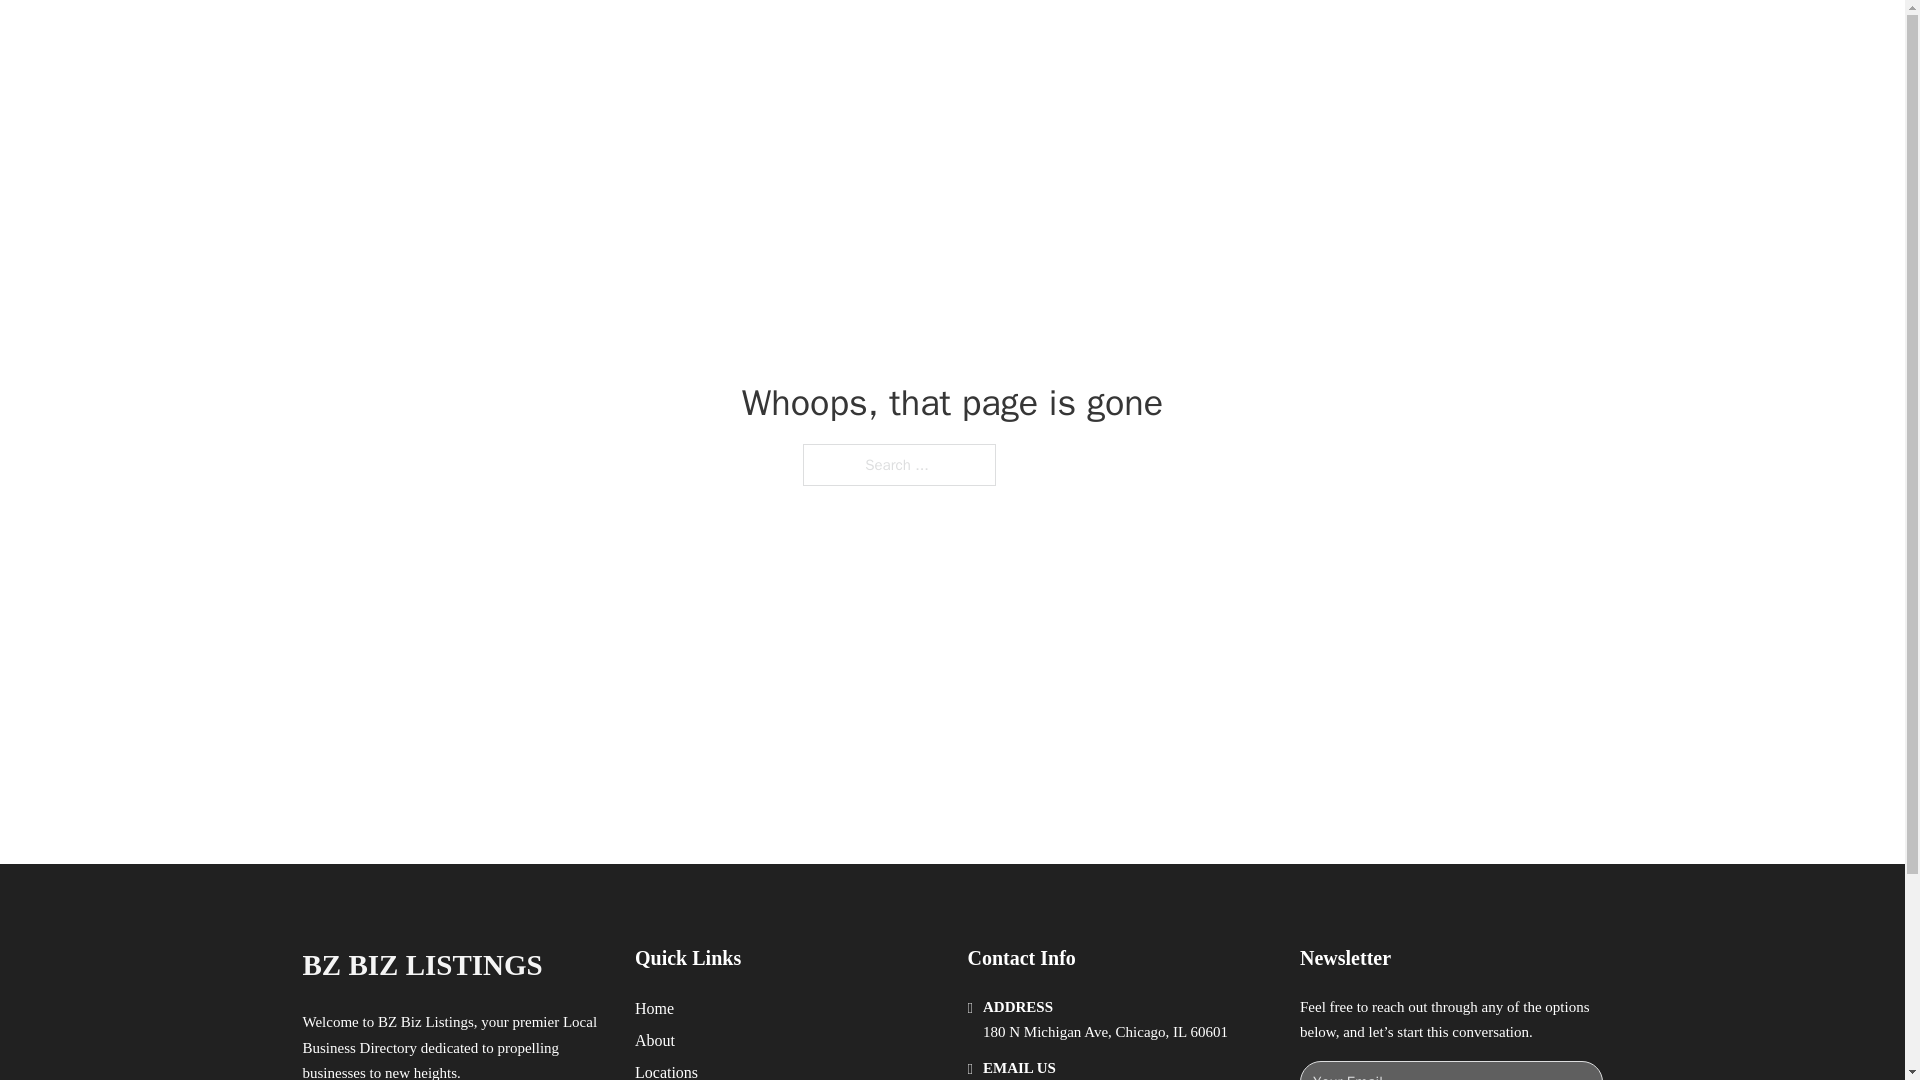 The height and width of the screenshot is (1080, 1920). What do you see at coordinates (1212, 38) in the screenshot?
I see `HOME` at bounding box center [1212, 38].